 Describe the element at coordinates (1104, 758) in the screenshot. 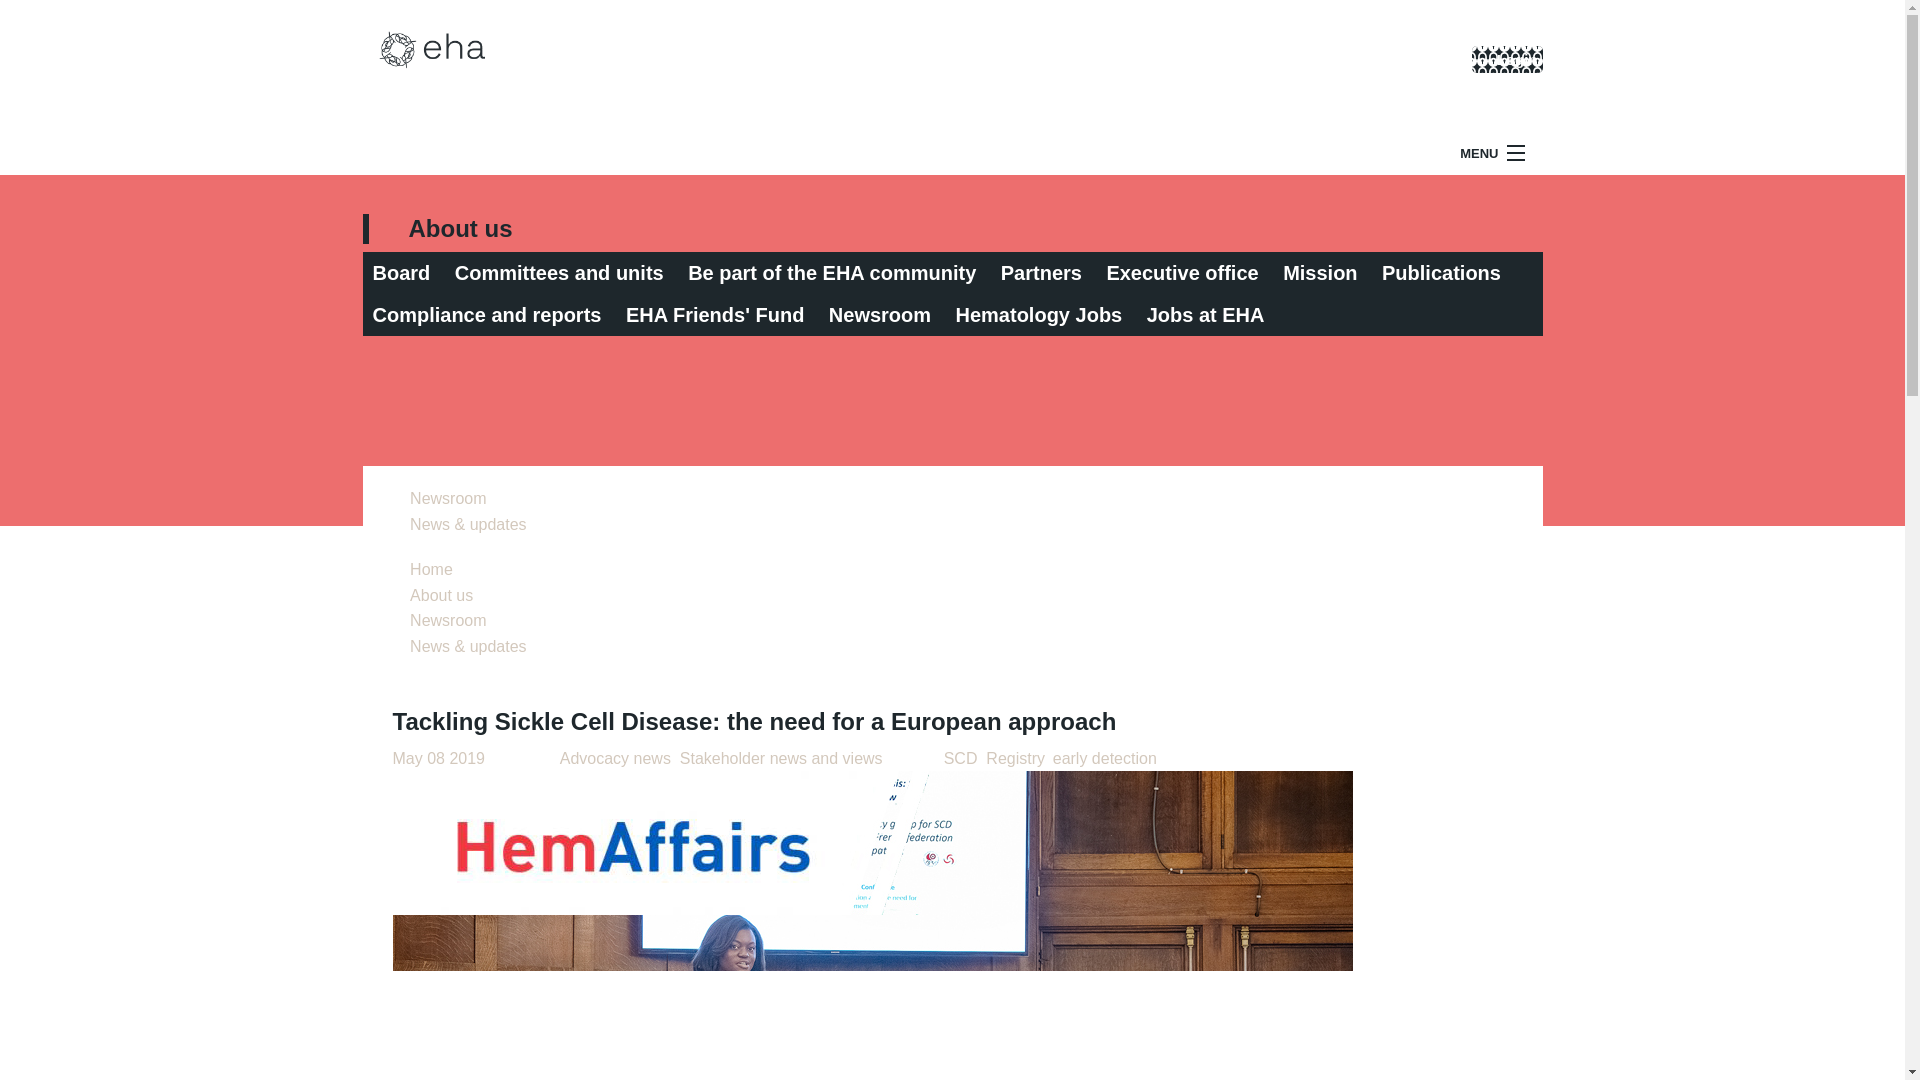

I see `early detection` at that location.